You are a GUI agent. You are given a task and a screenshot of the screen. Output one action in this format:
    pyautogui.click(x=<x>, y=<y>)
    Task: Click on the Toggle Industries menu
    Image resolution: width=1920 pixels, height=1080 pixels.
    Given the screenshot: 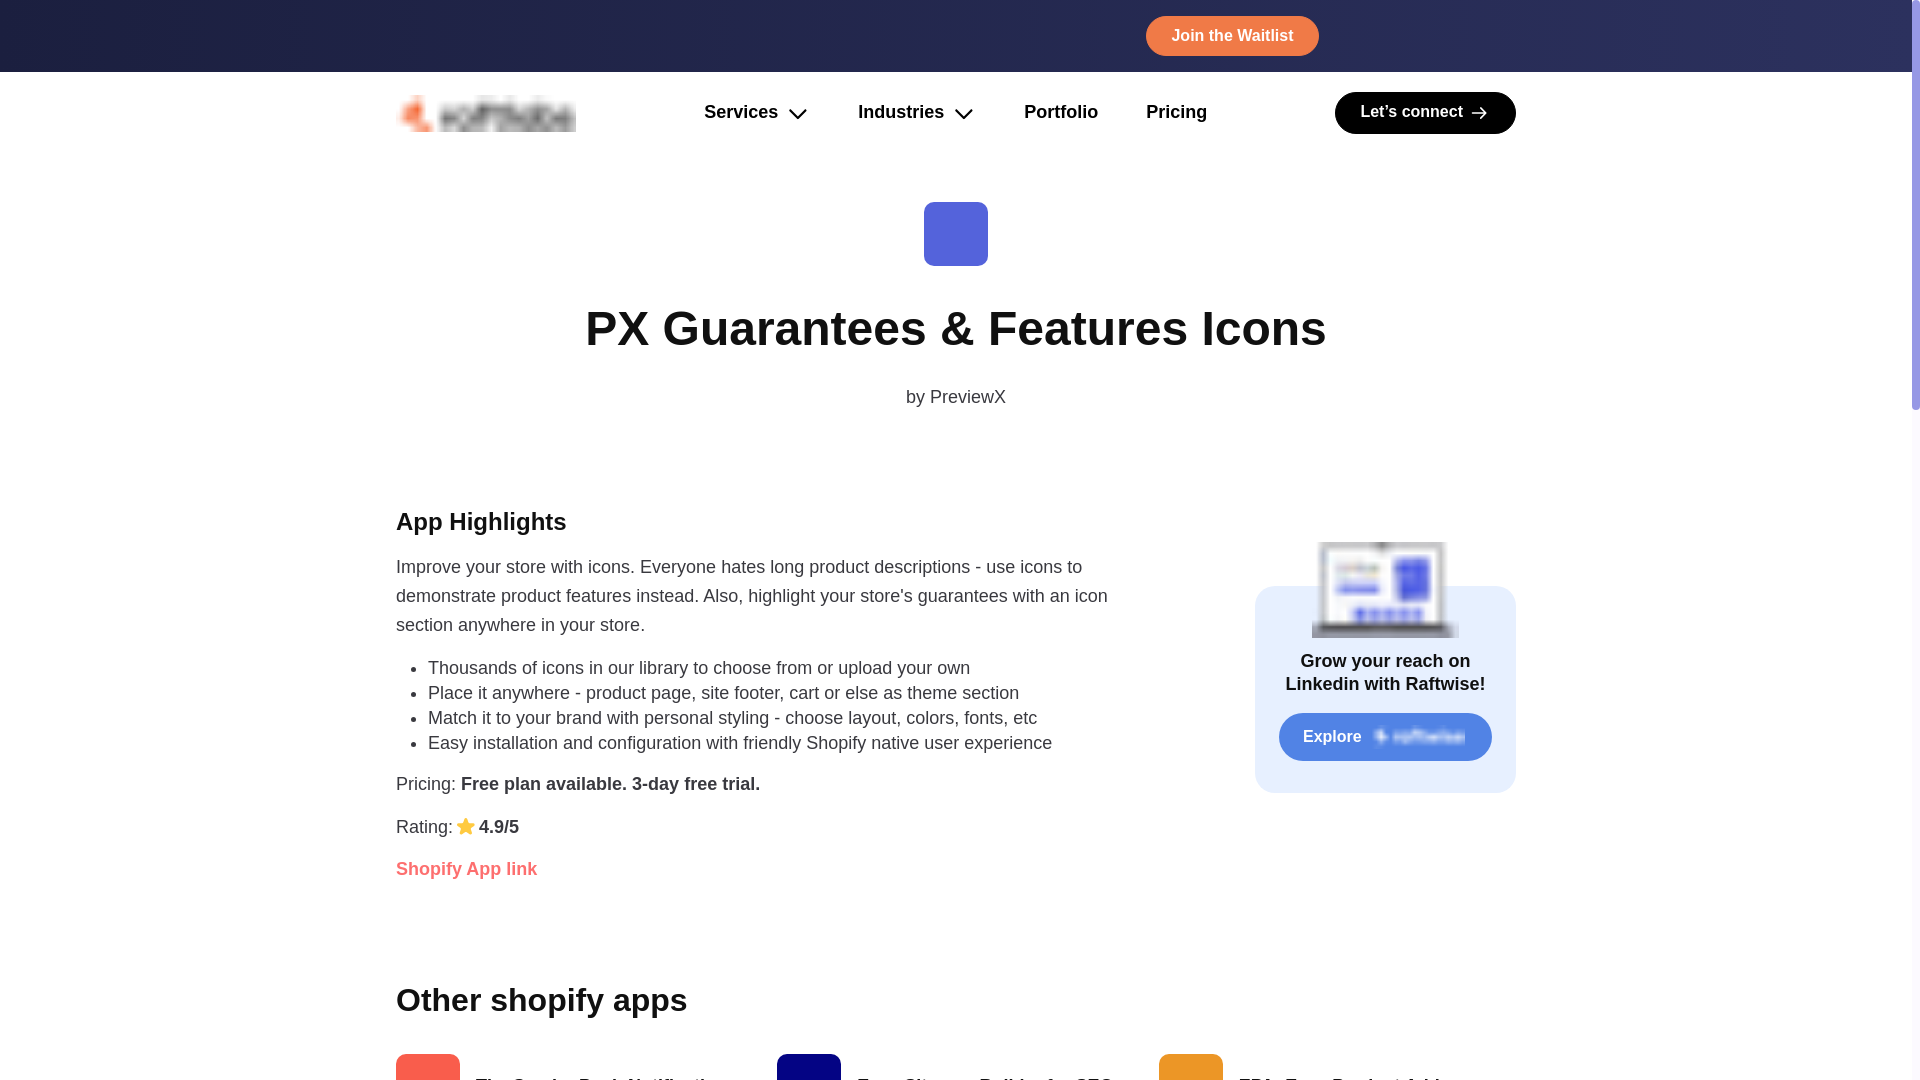 What is the action you would take?
    pyautogui.click(x=964, y=114)
    